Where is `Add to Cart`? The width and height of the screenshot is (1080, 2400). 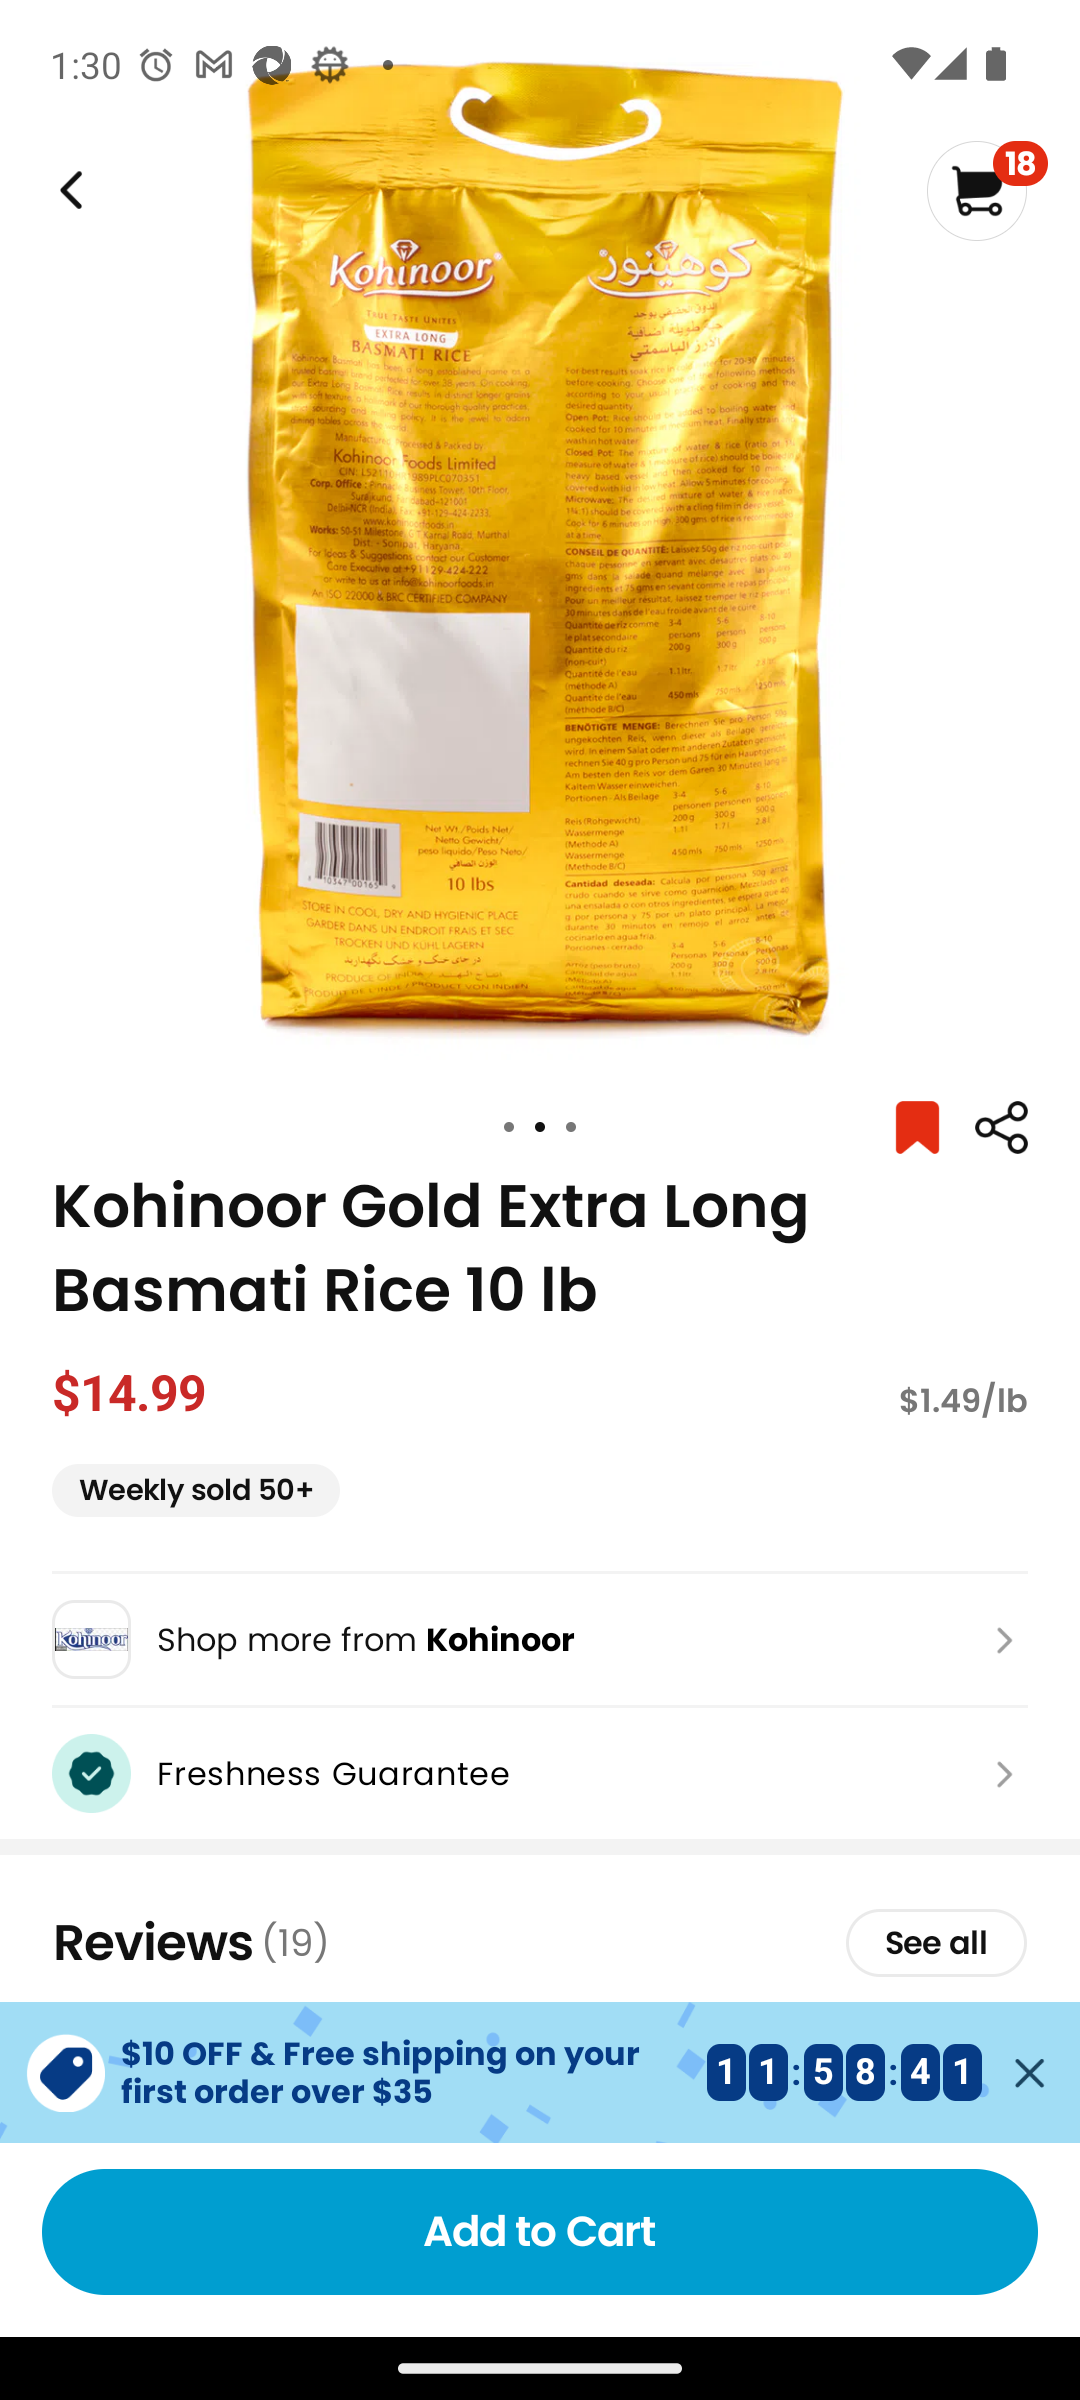
Add to Cart is located at coordinates (540, 2232).